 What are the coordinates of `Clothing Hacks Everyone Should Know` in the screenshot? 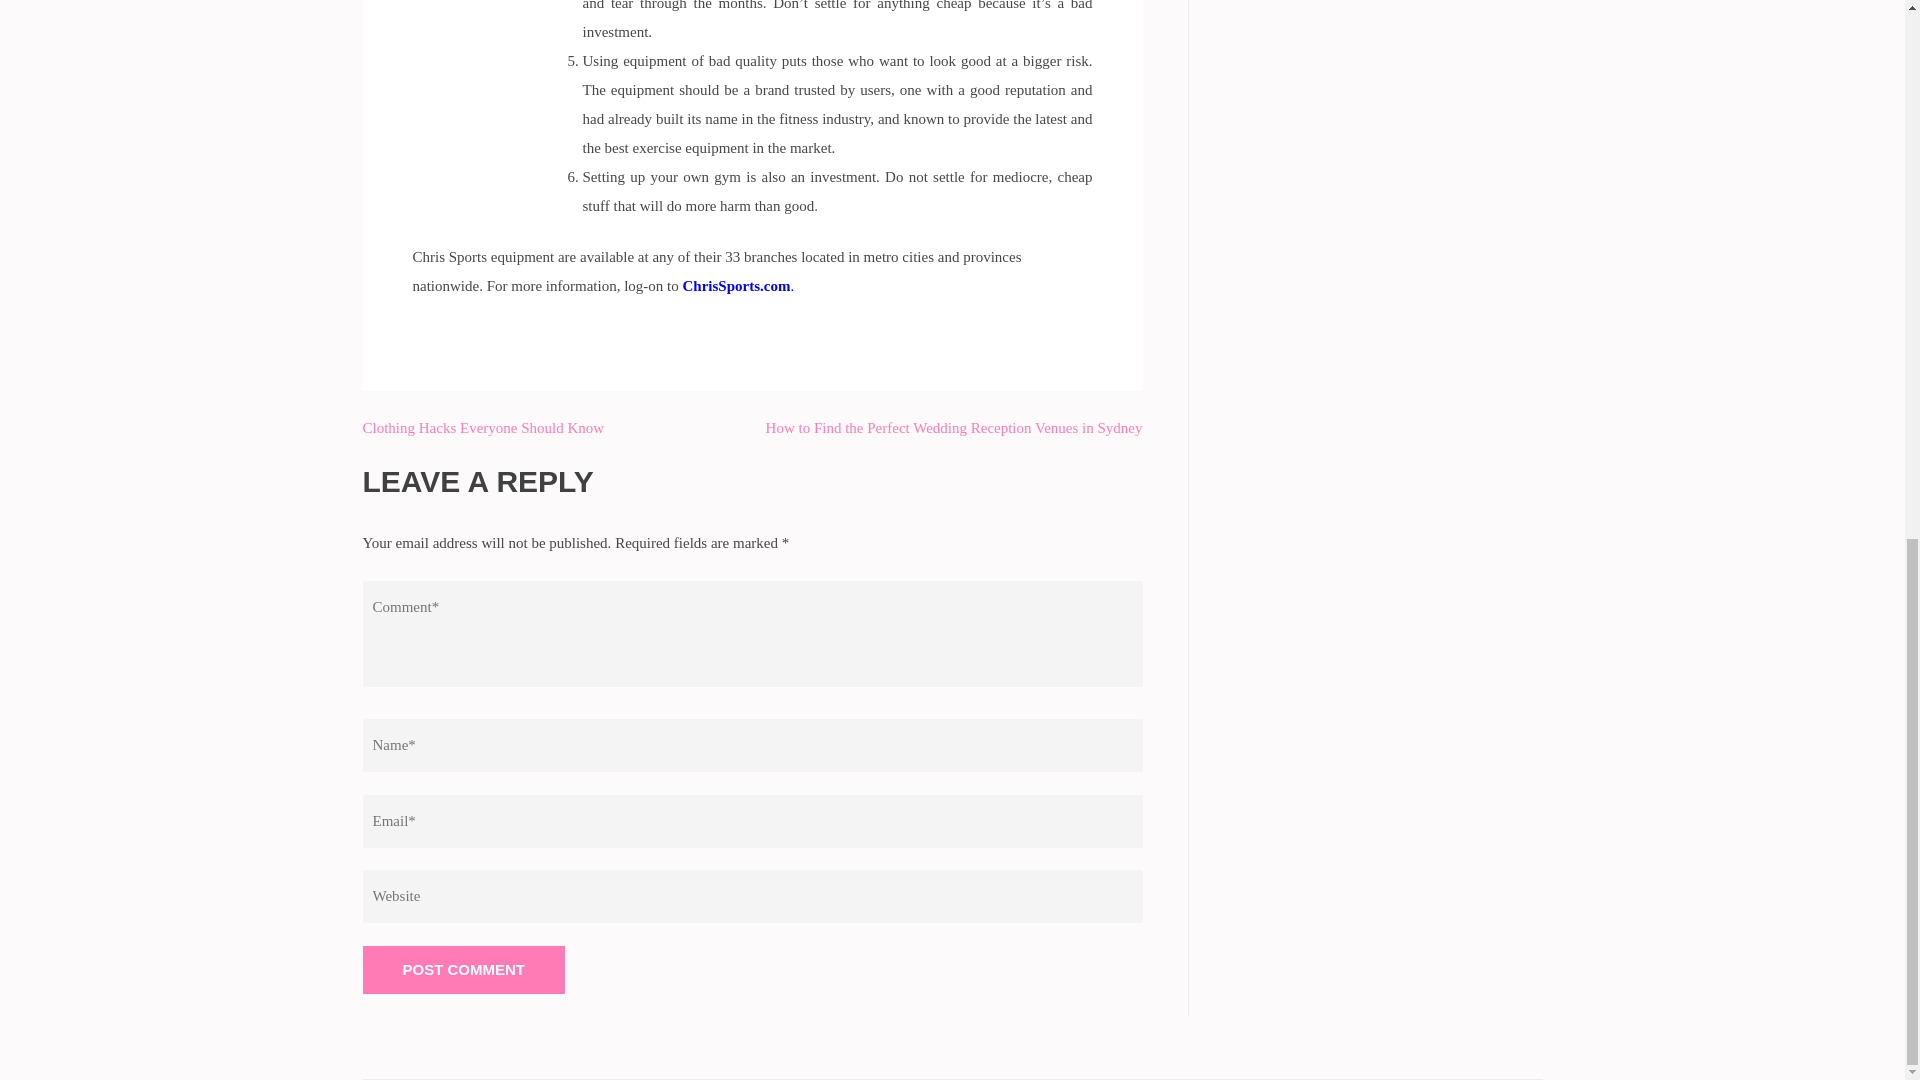 It's located at (483, 427).